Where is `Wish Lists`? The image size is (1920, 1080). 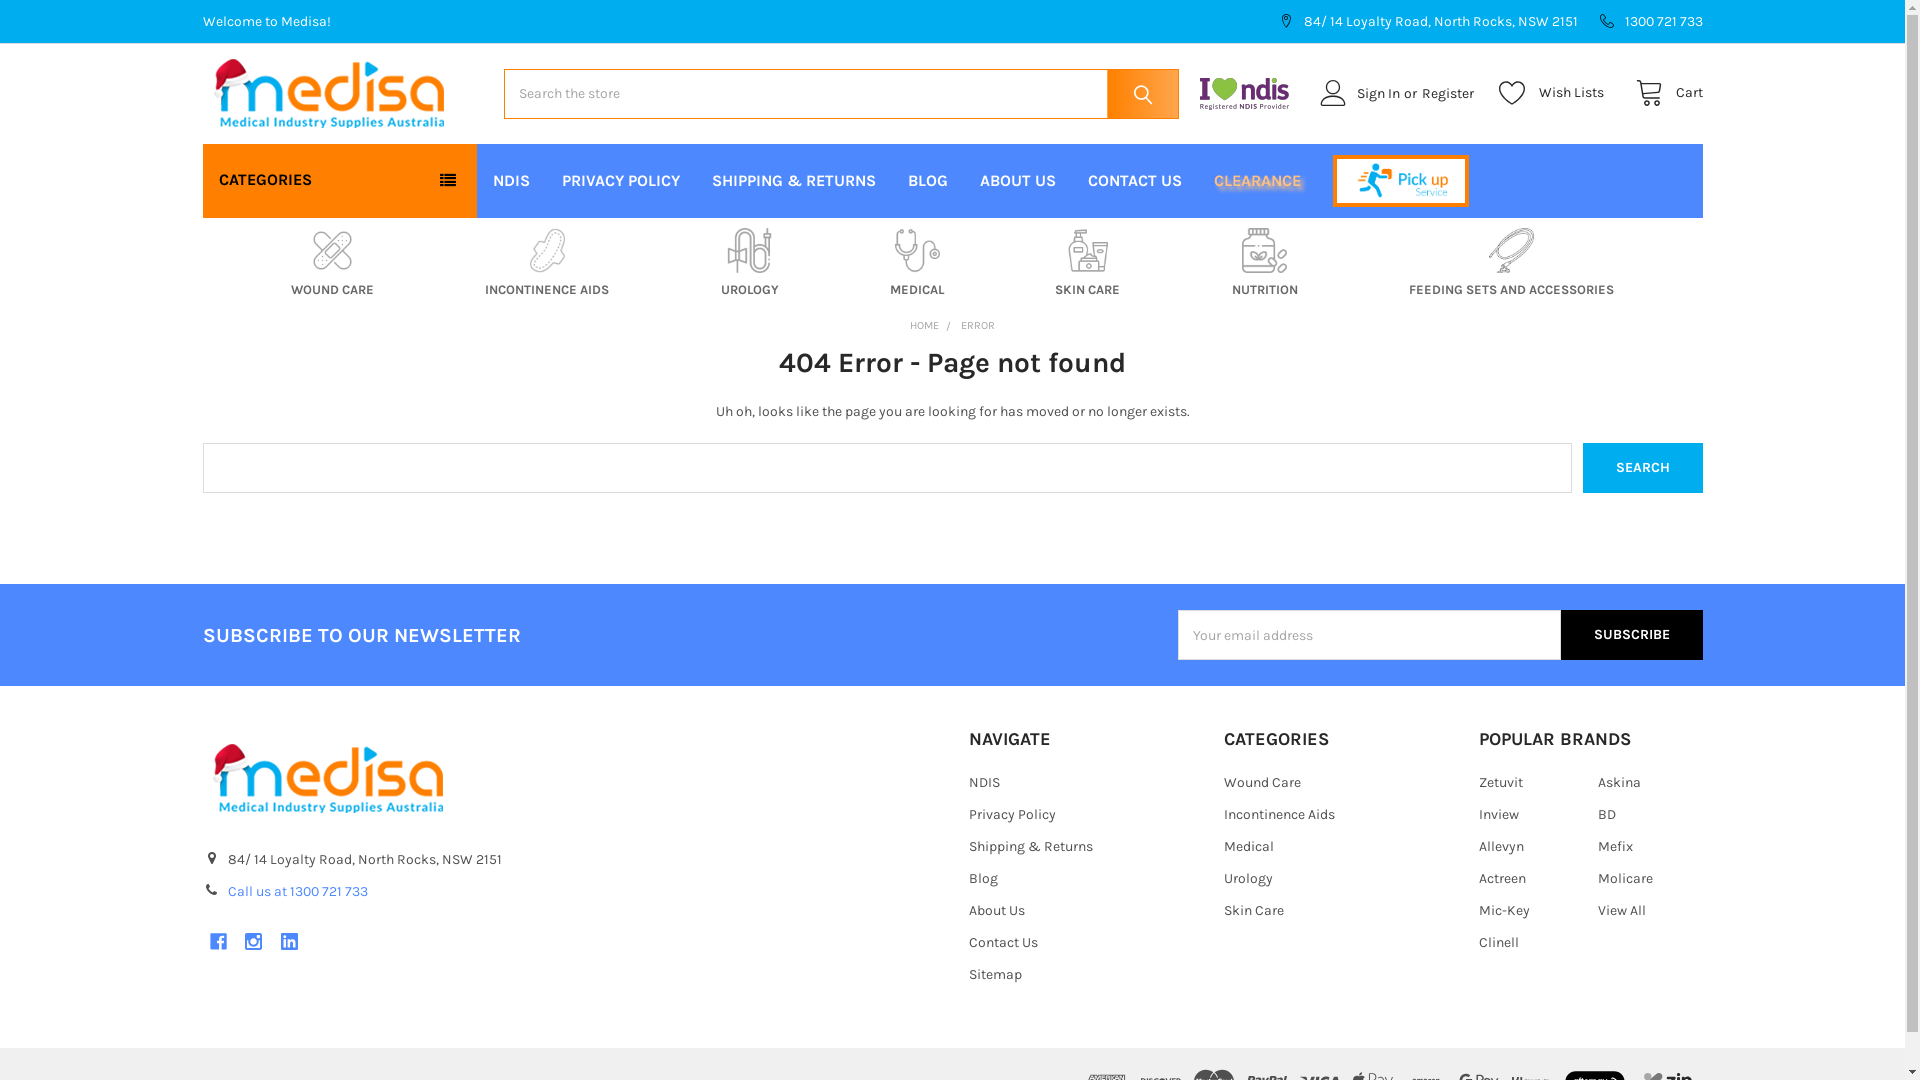 Wish Lists is located at coordinates (1556, 94).